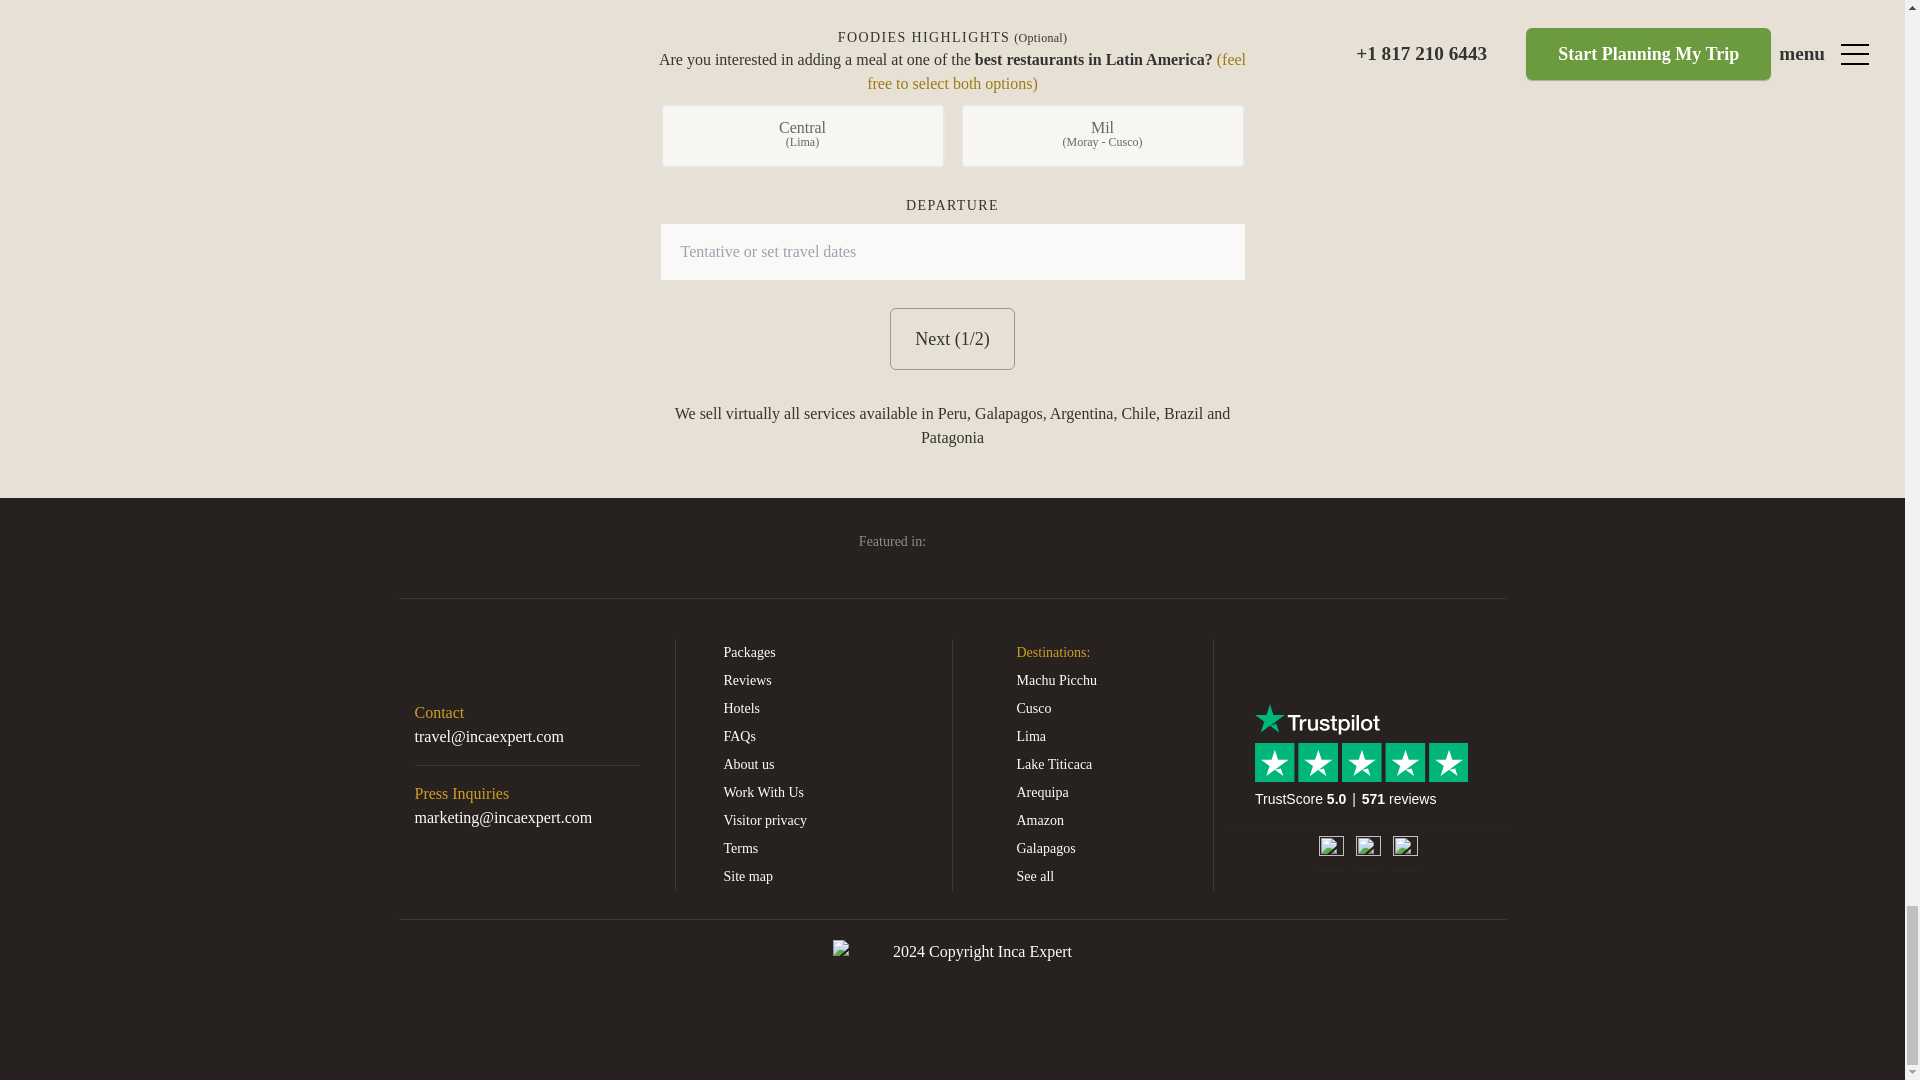 Image resolution: width=1920 pixels, height=1080 pixels. What do you see at coordinates (830, 708) in the screenshot?
I see `Hotels` at bounding box center [830, 708].